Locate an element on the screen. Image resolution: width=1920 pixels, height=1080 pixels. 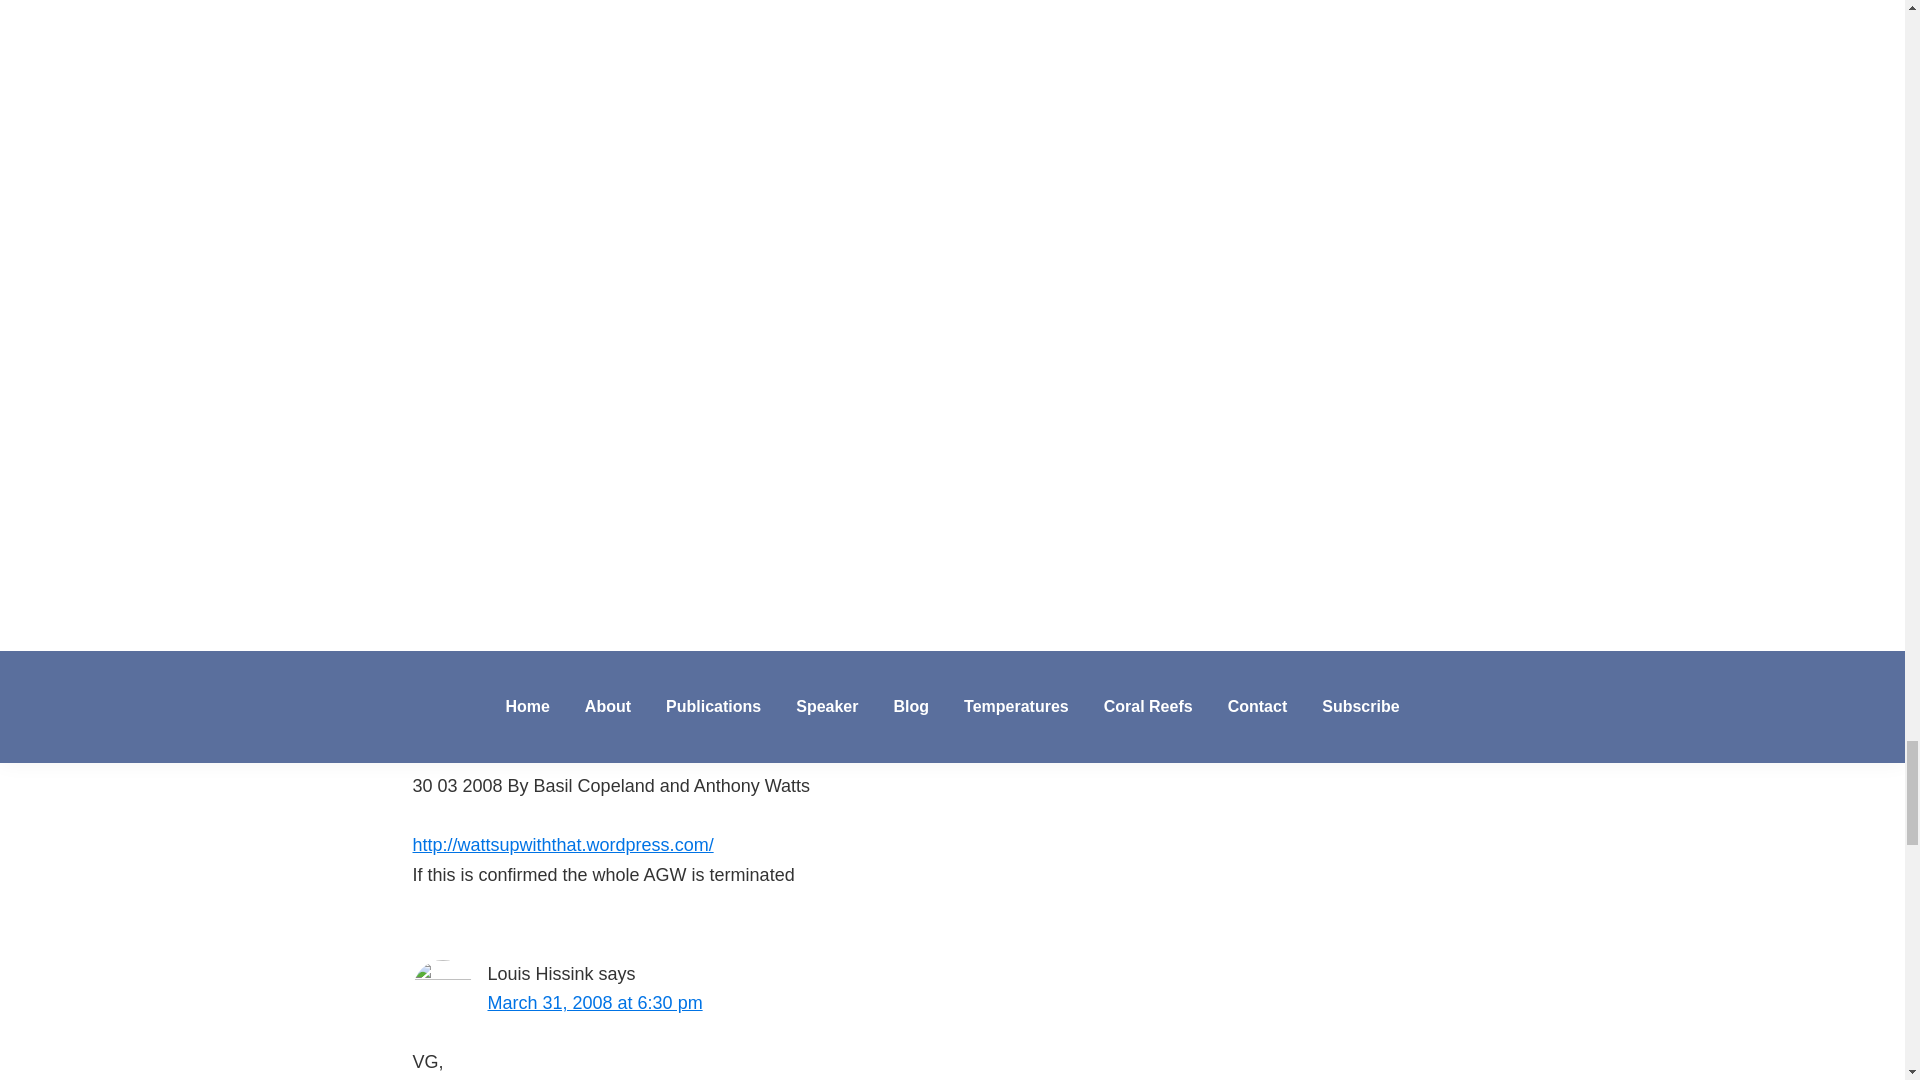
March 31, 2008 at 6:30 pm is located at coordinates (594, 1002).